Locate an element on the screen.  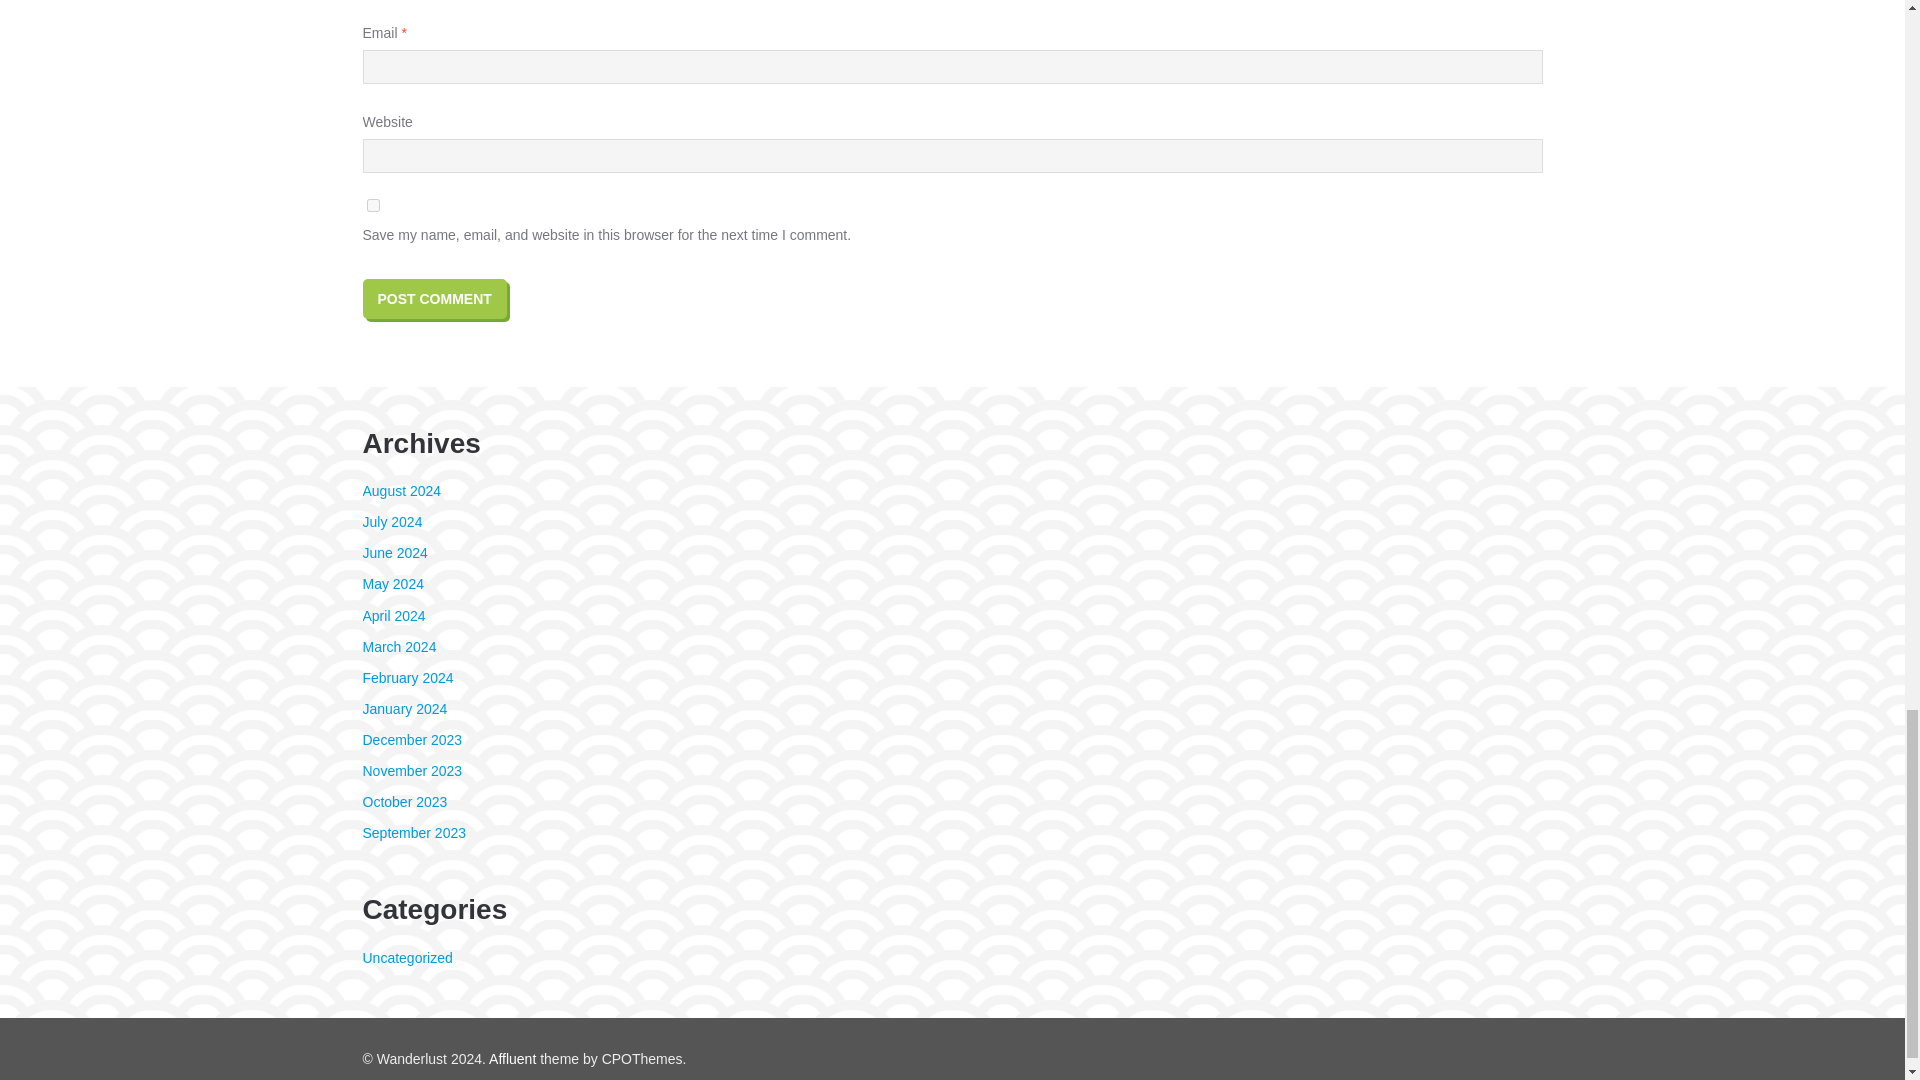
July 2024 is located at coordinates (392, 522).